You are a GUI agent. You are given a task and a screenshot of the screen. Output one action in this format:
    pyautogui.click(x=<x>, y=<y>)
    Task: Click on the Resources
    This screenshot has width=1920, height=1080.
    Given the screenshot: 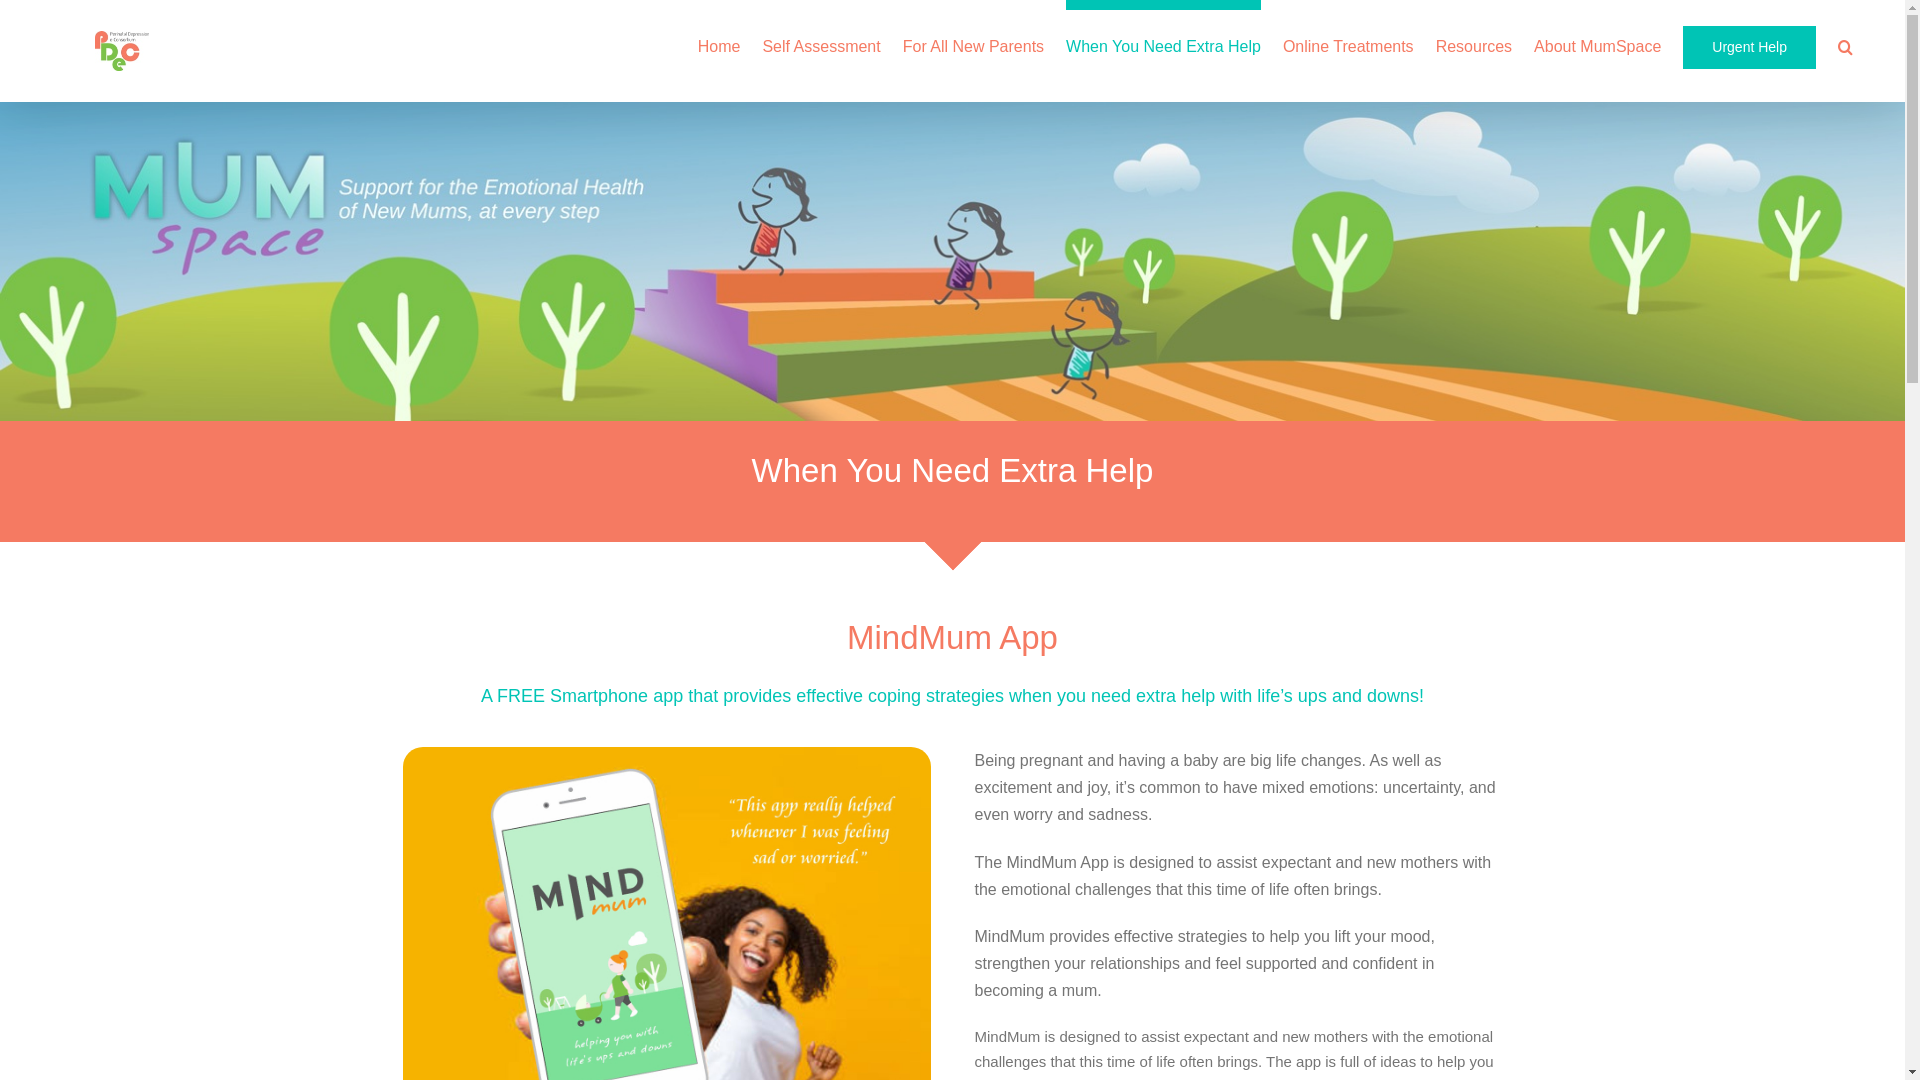 What is the action you would take?
    pyautogui.click(x=1474, y=42)
    